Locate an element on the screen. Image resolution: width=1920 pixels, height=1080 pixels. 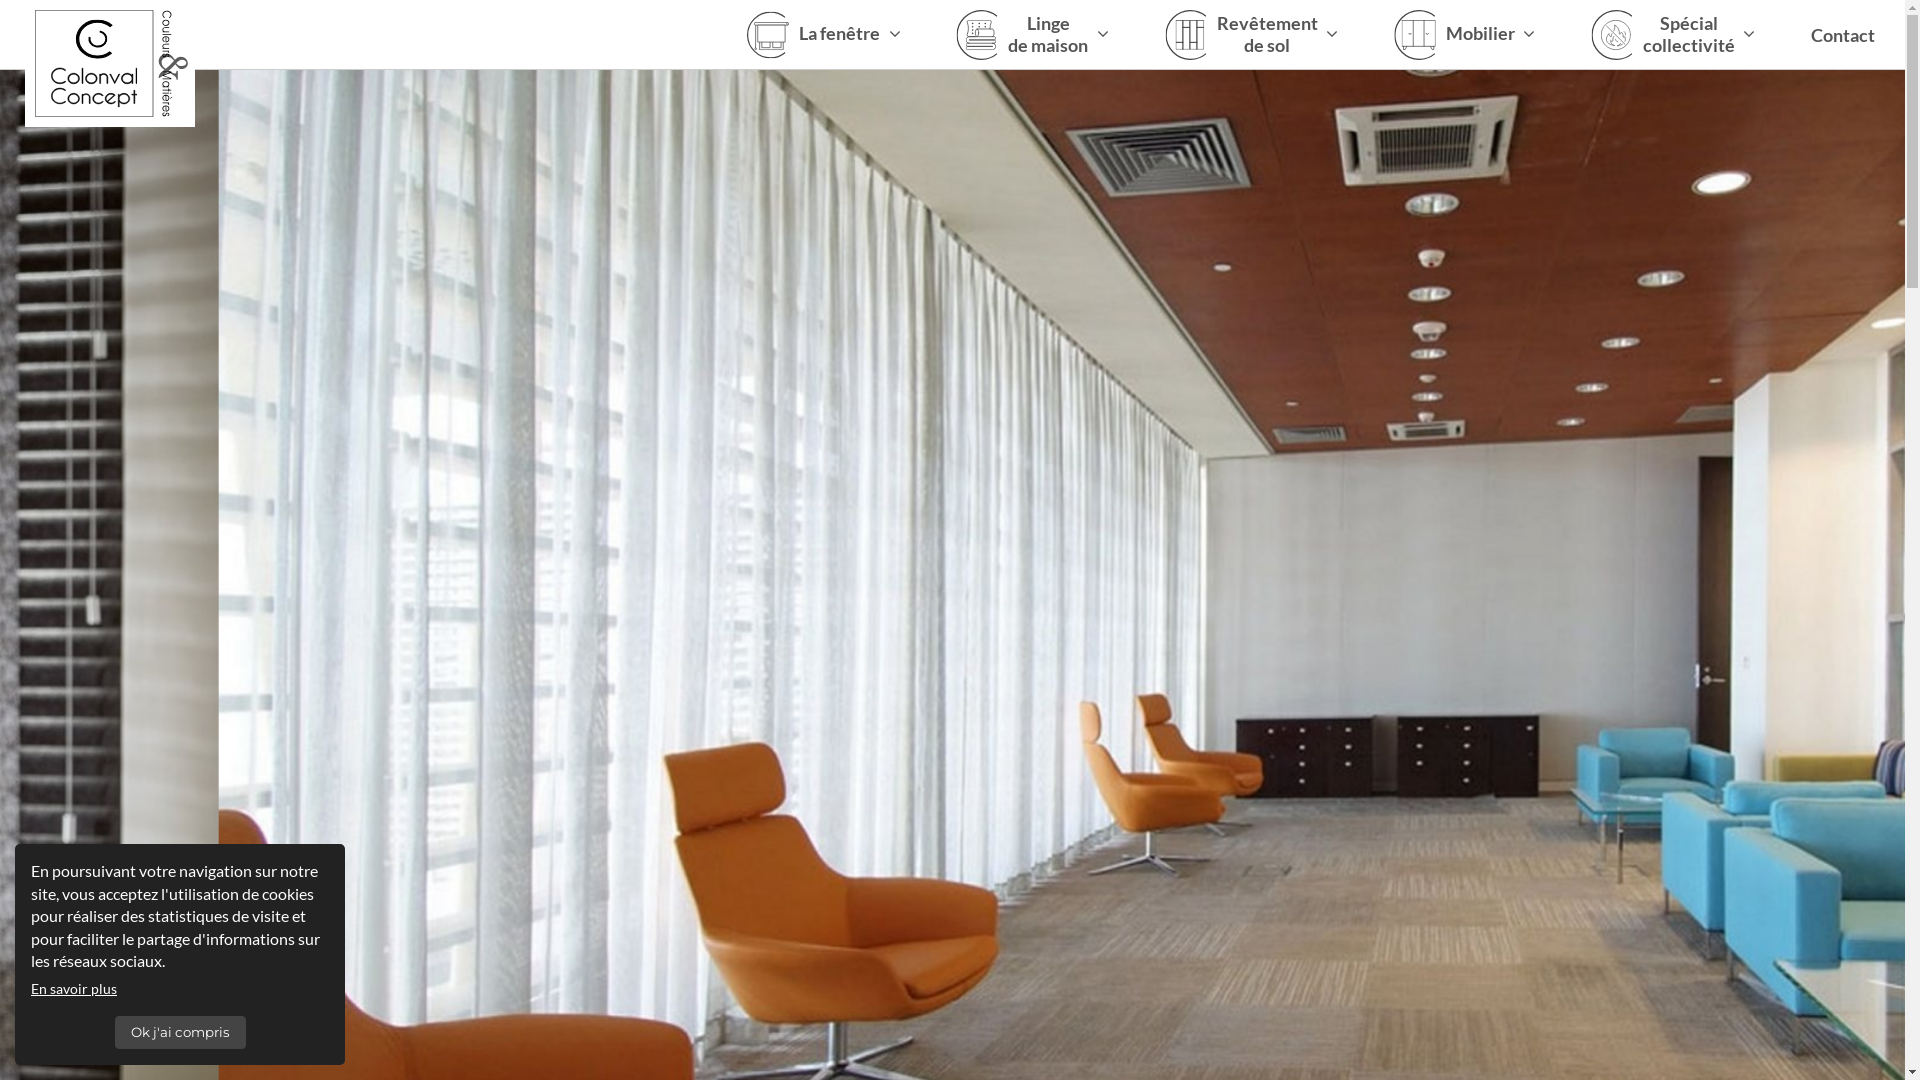
Linge
de maison is located at coordinates (1035, 35).